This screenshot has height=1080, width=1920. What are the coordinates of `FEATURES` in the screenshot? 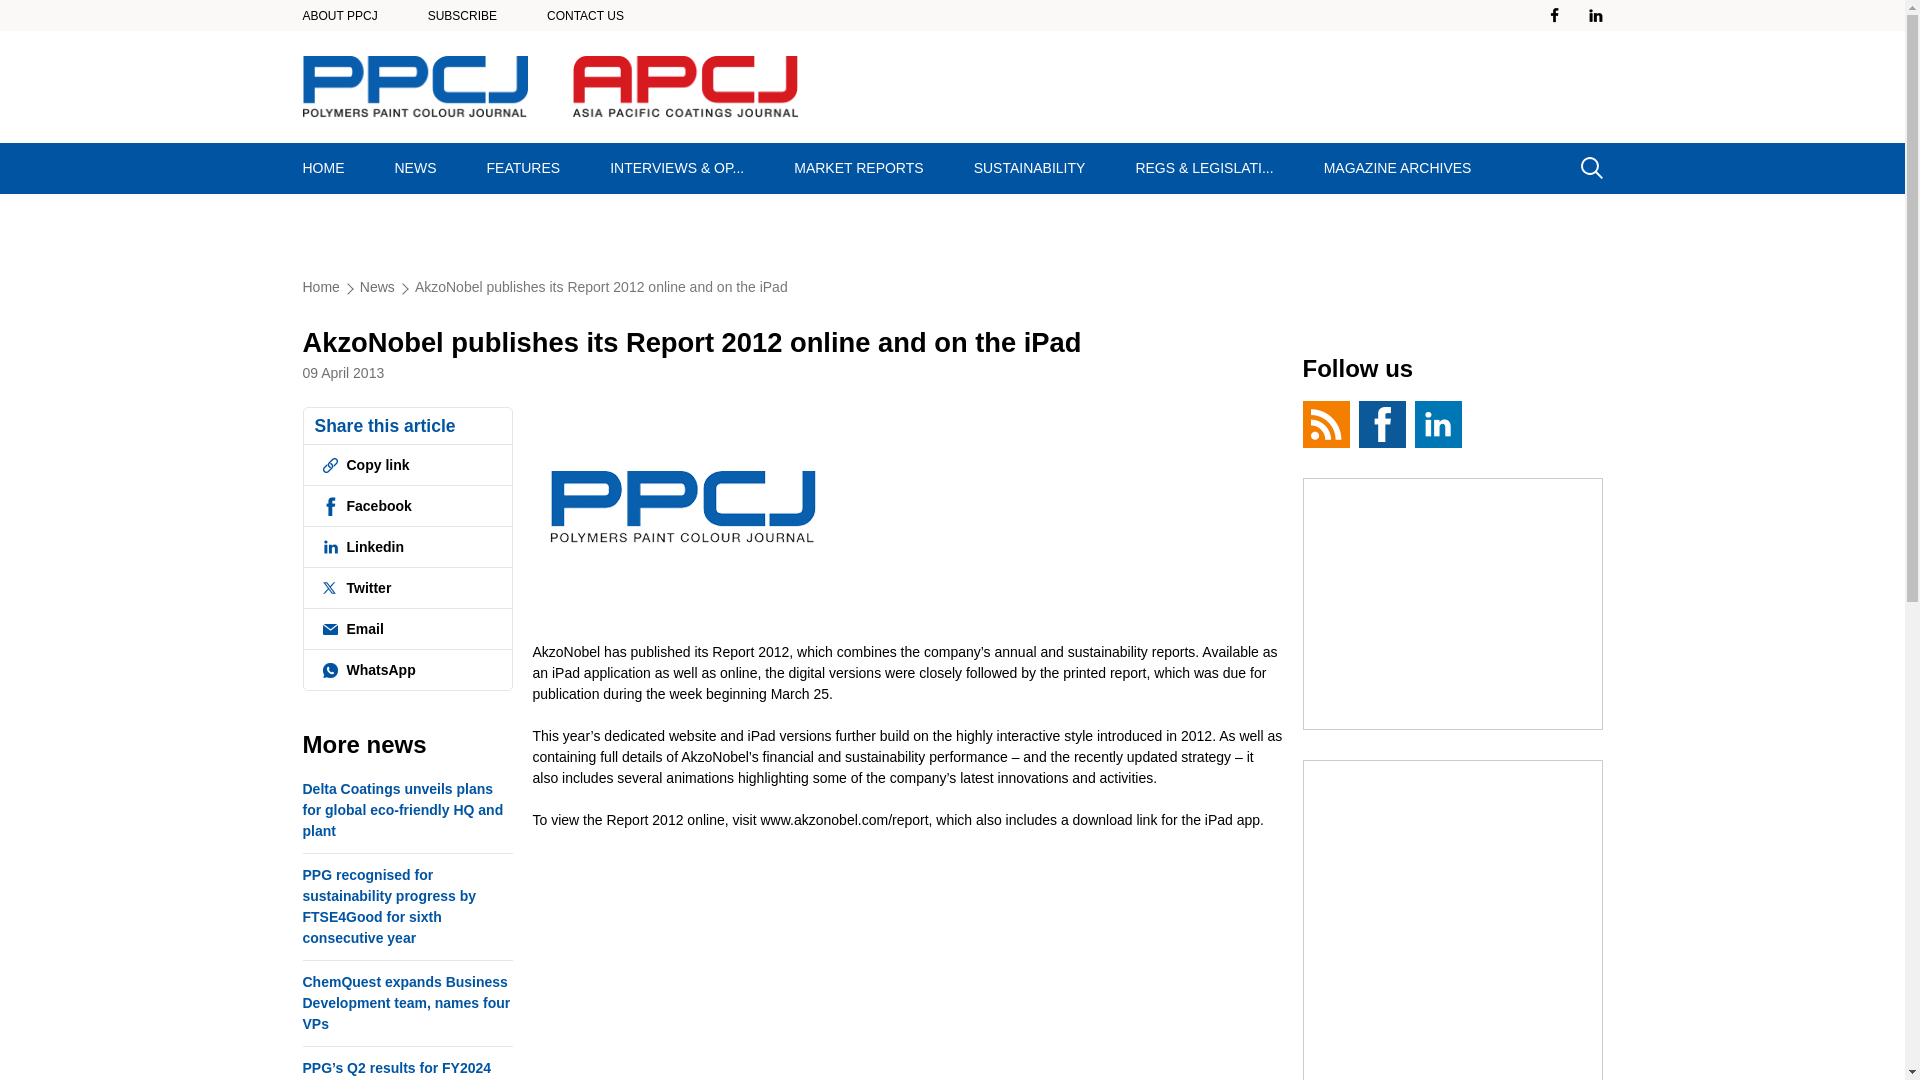 It's located at (524, 168).